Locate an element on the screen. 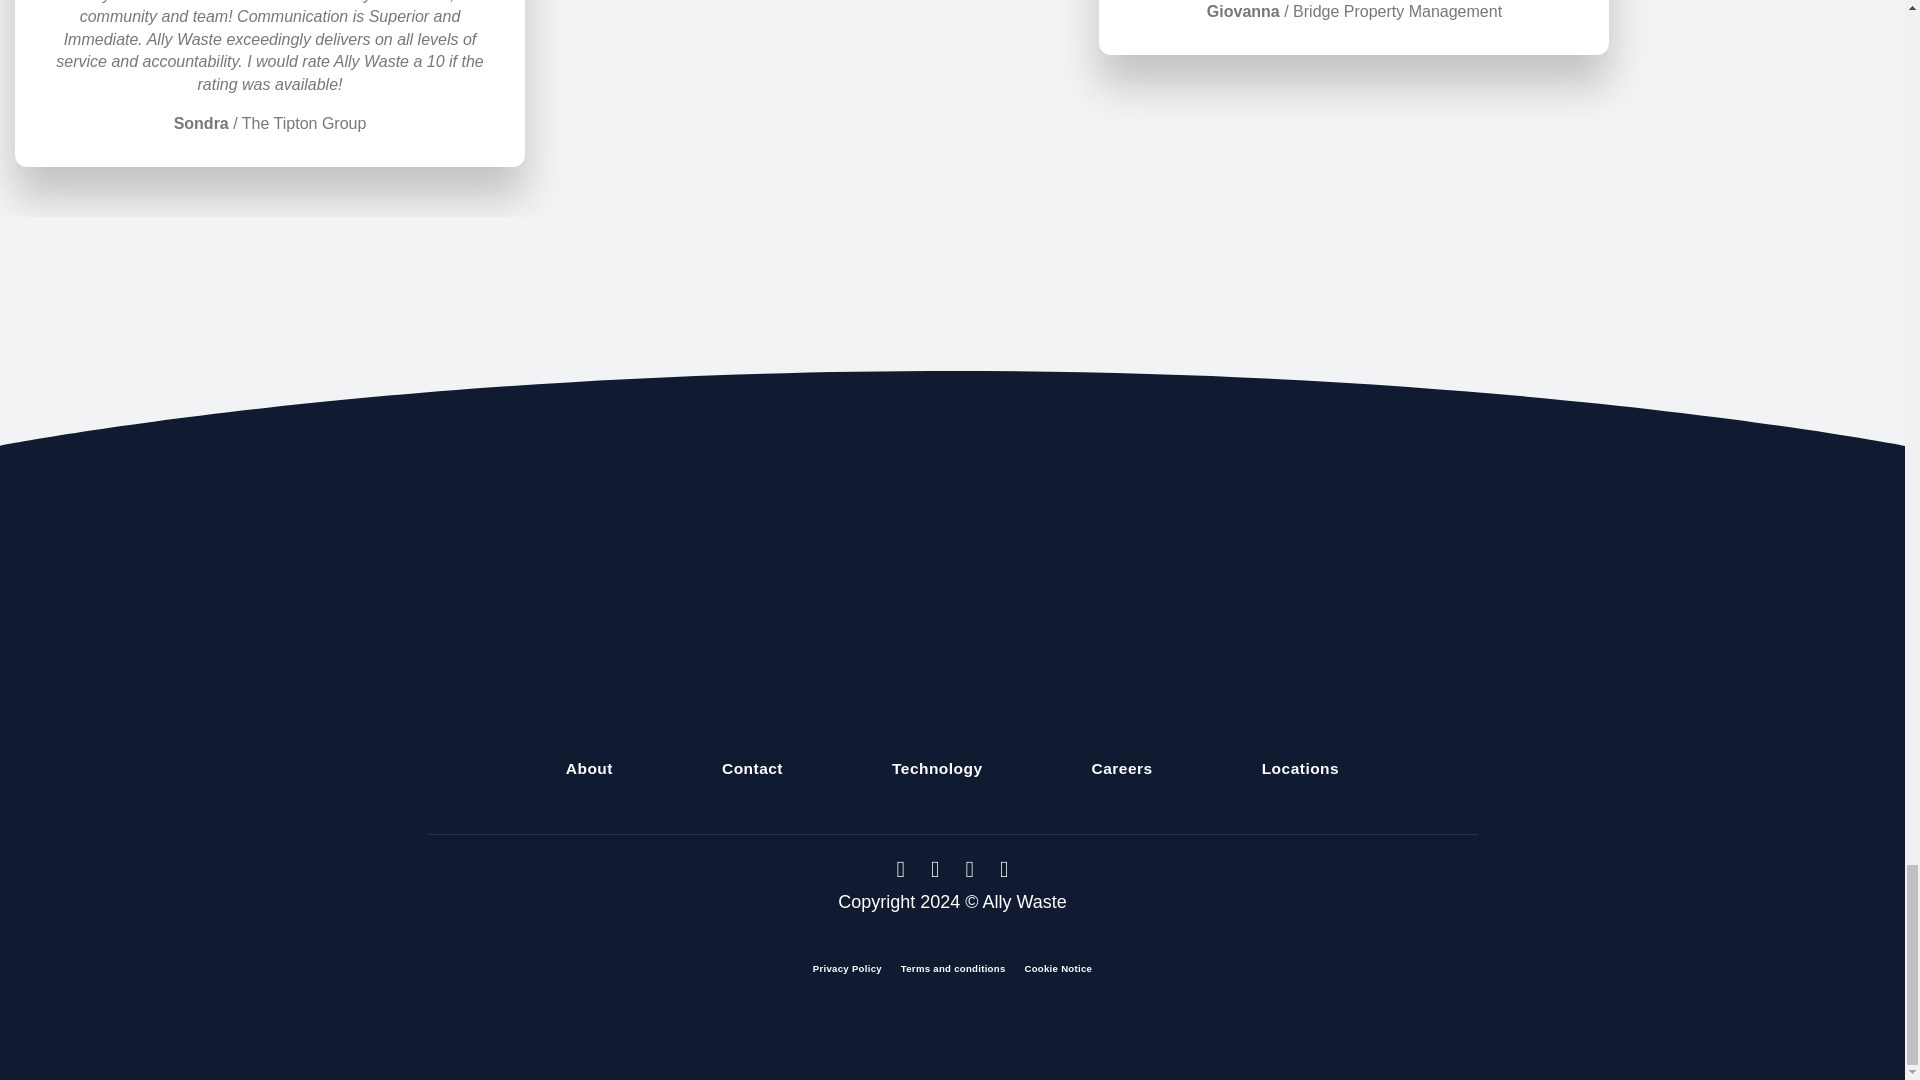 The image size is (1920, 1080). Contact is located at coordinates (752, 768).